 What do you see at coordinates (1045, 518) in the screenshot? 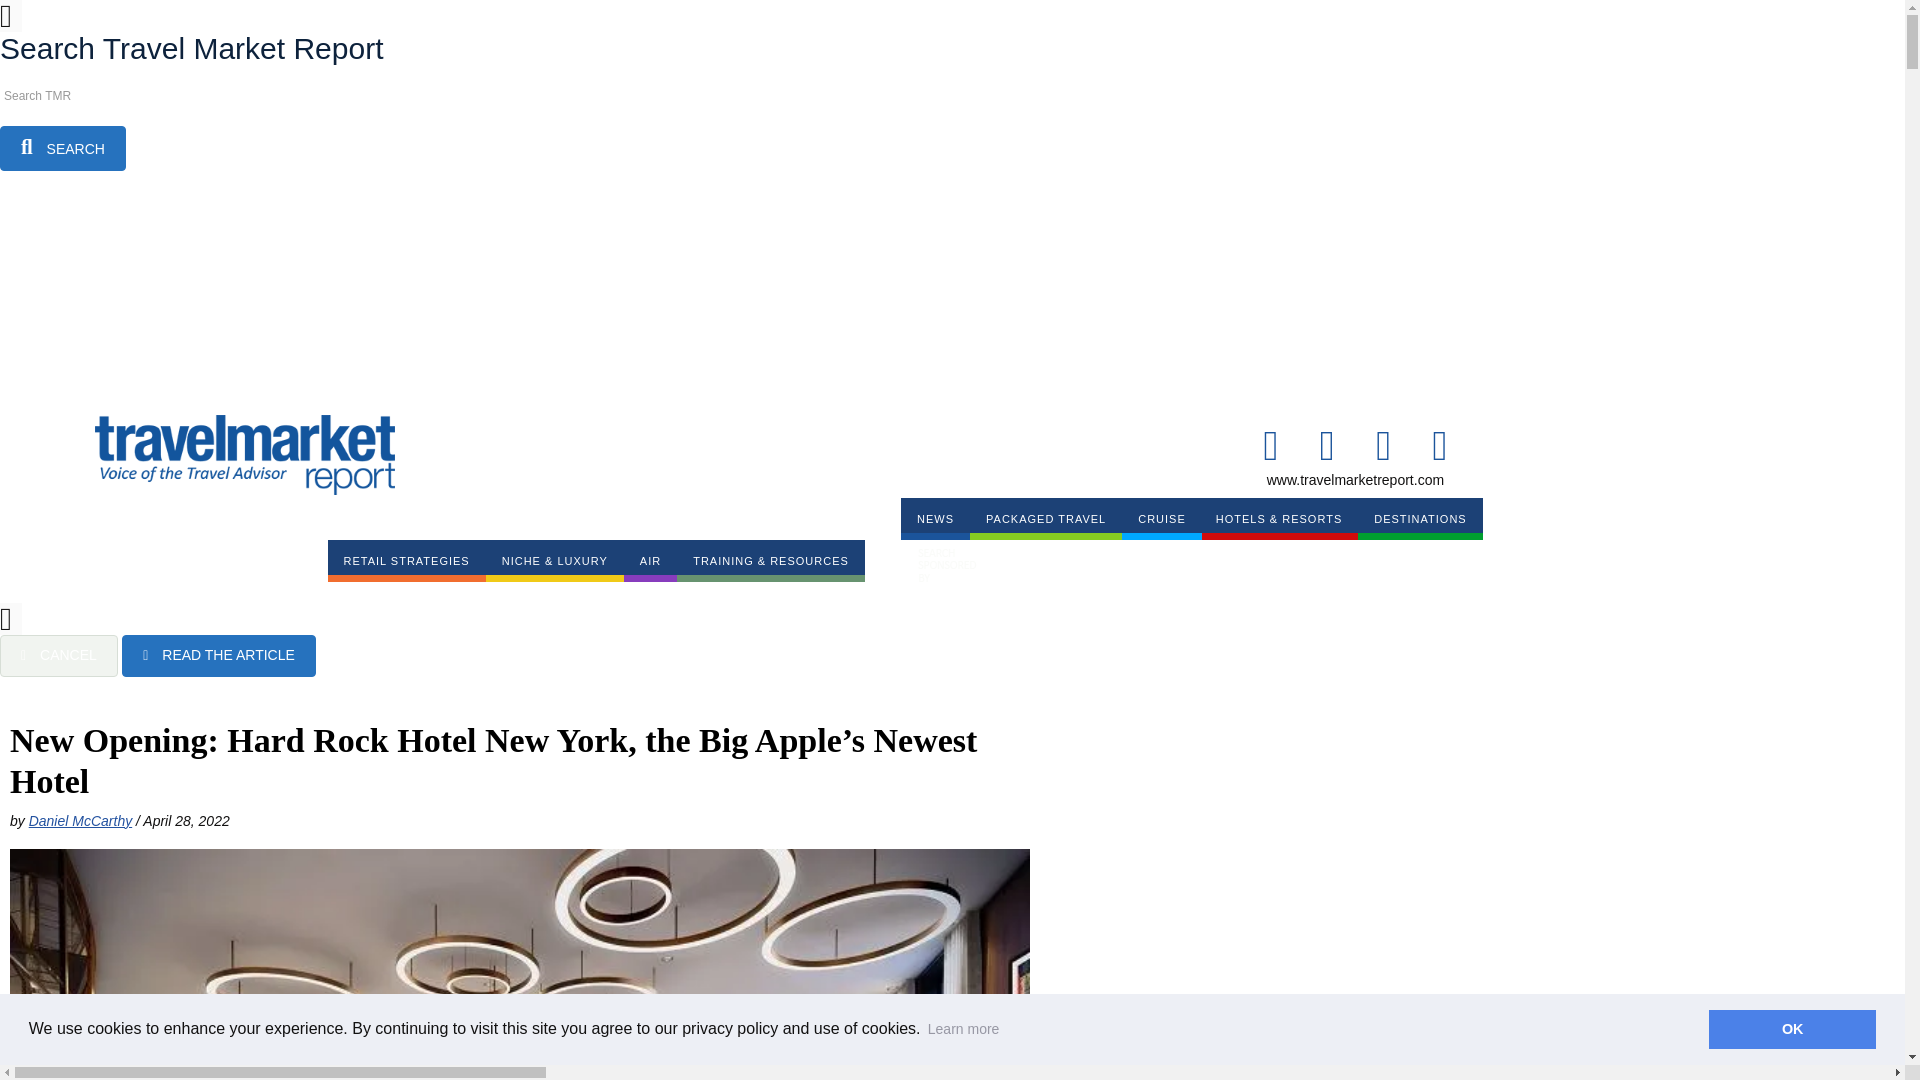
I see `PACKAGED TRAVEL` at bounding box center [1045, 518].